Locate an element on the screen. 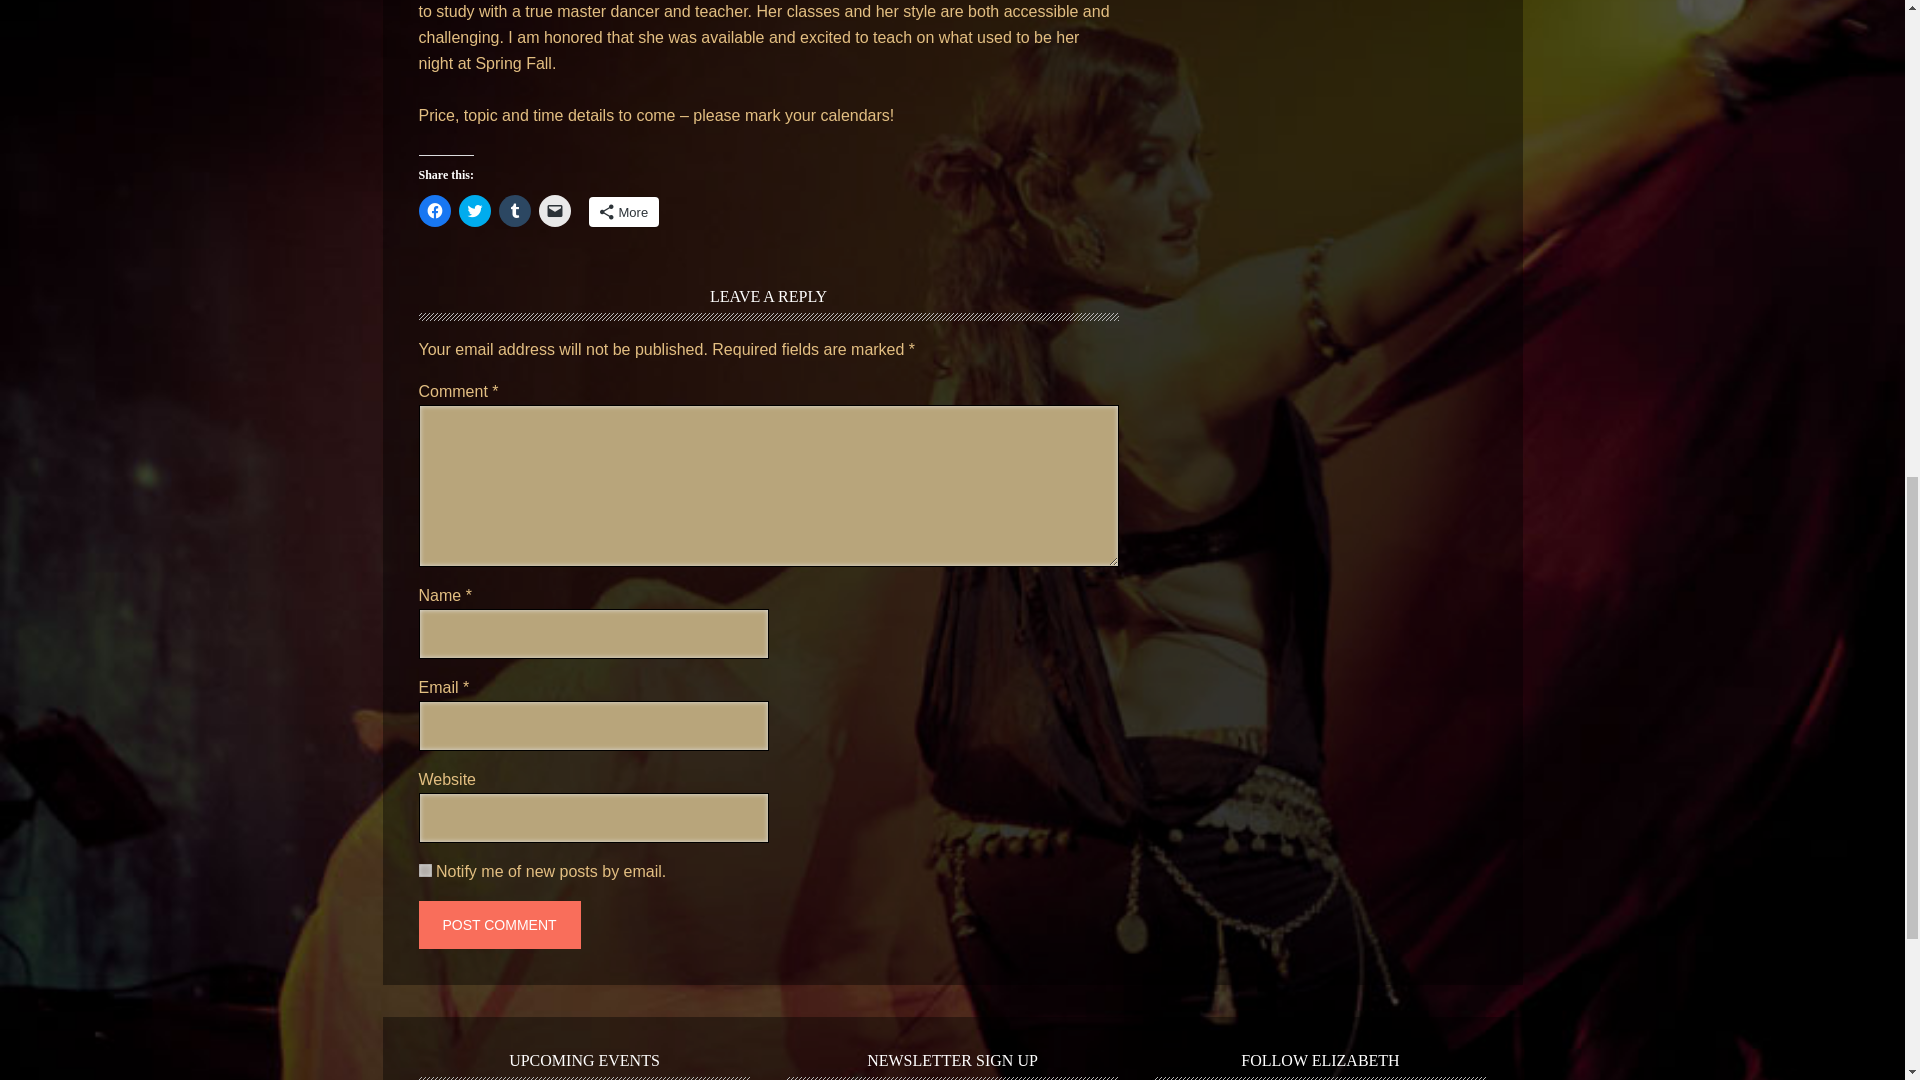 Image resolution: width=1920 pixels, height=1080 pixels. Click to share on Tumblr is located at coordinates (513, 210).